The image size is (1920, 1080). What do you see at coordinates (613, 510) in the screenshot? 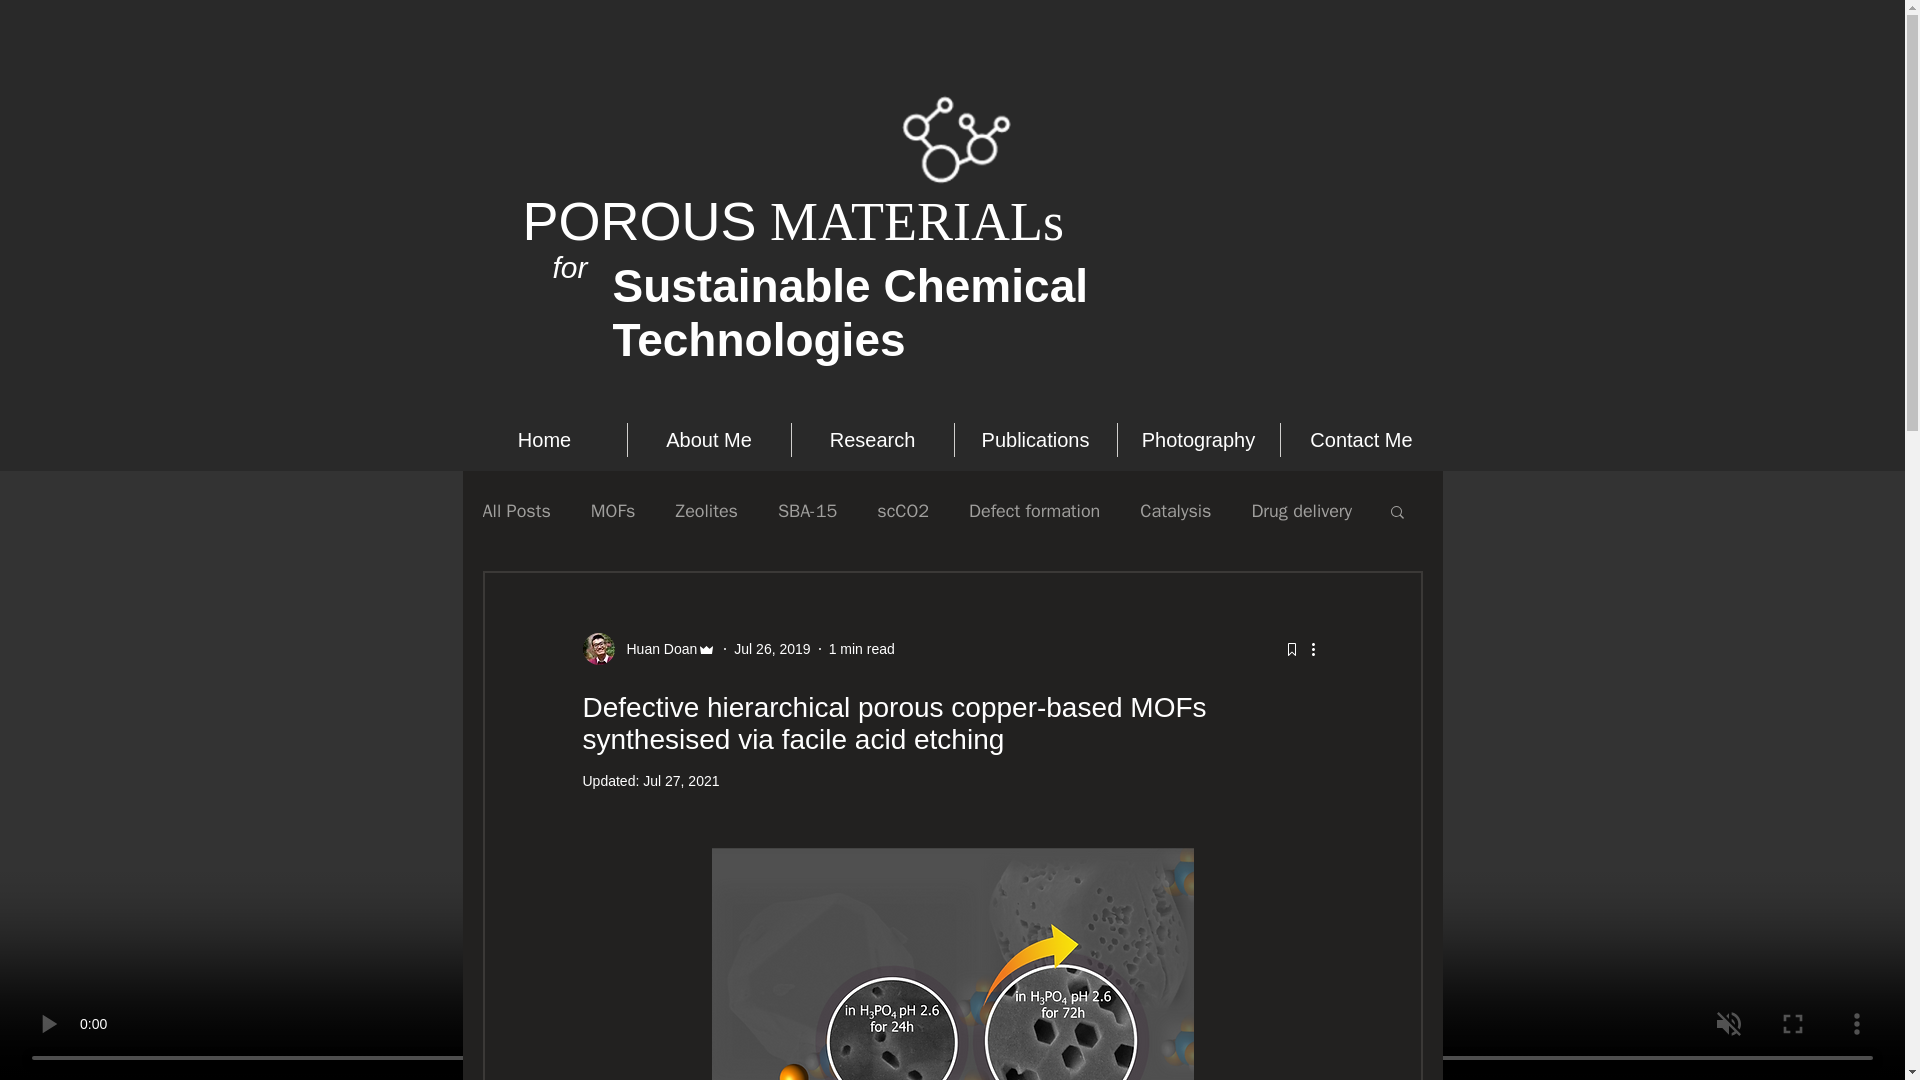
I see `MOFs` at bounding box center [613, 510].